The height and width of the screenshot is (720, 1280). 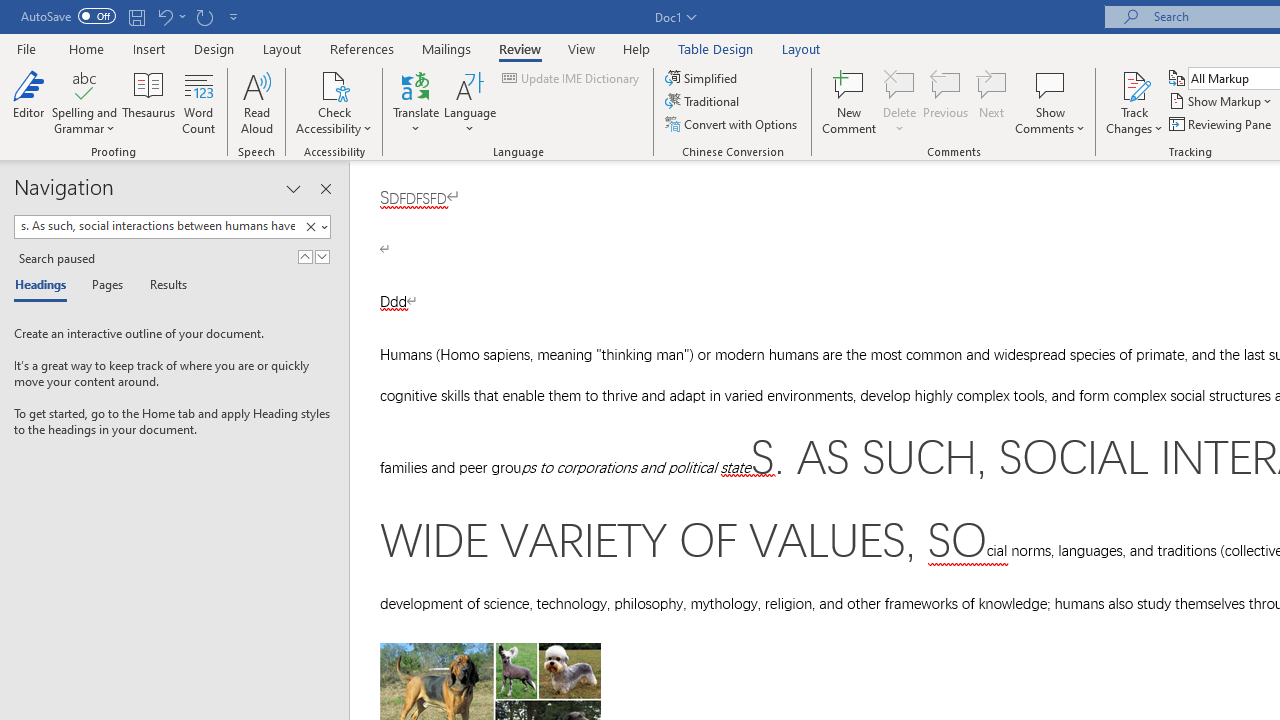 What do you see at coordinates (322, 256) in the screenshot?
I see `Next Result` at bounding box center [322, 256].